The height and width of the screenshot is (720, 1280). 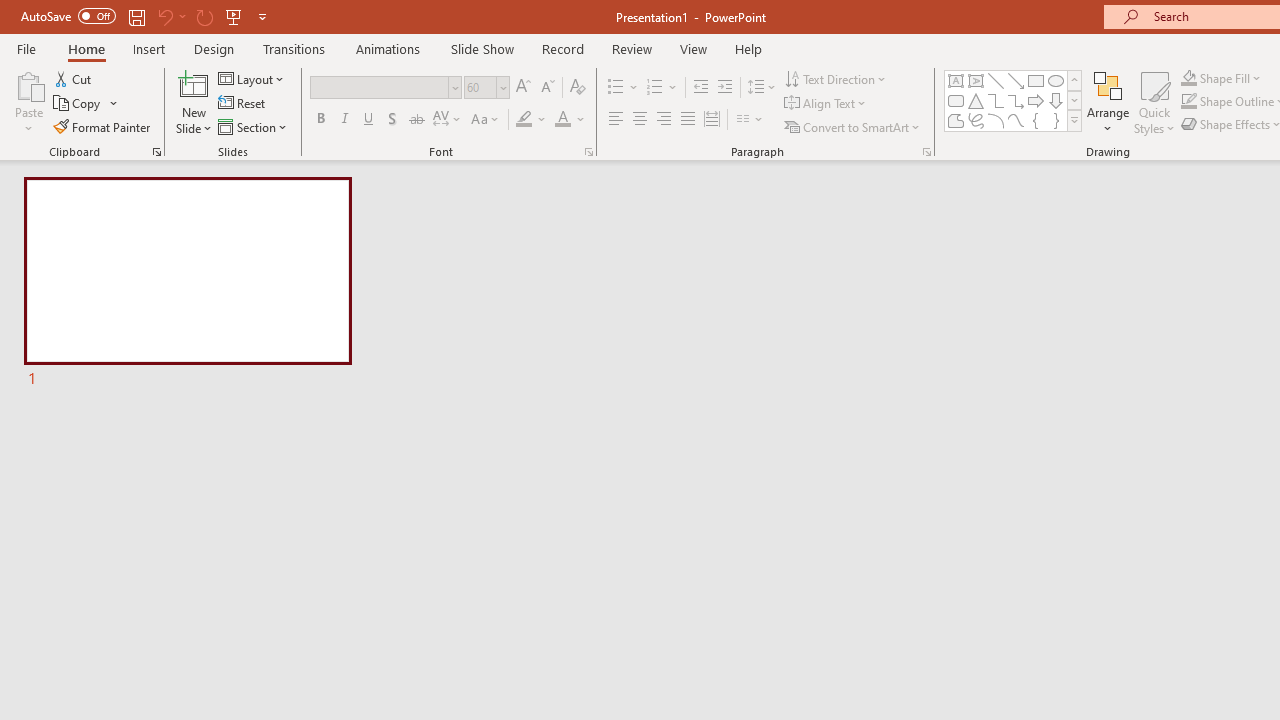 I want to click on Isosceles Triangle, so click(x=976, y=100).